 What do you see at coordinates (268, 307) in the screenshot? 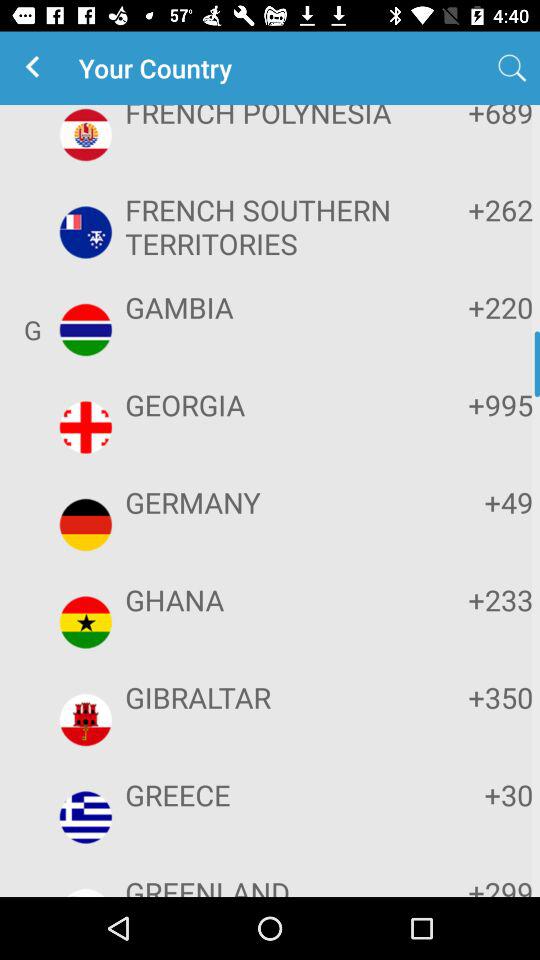
I see `tap the item to the left of the +220` at bounding box center [268, 307].